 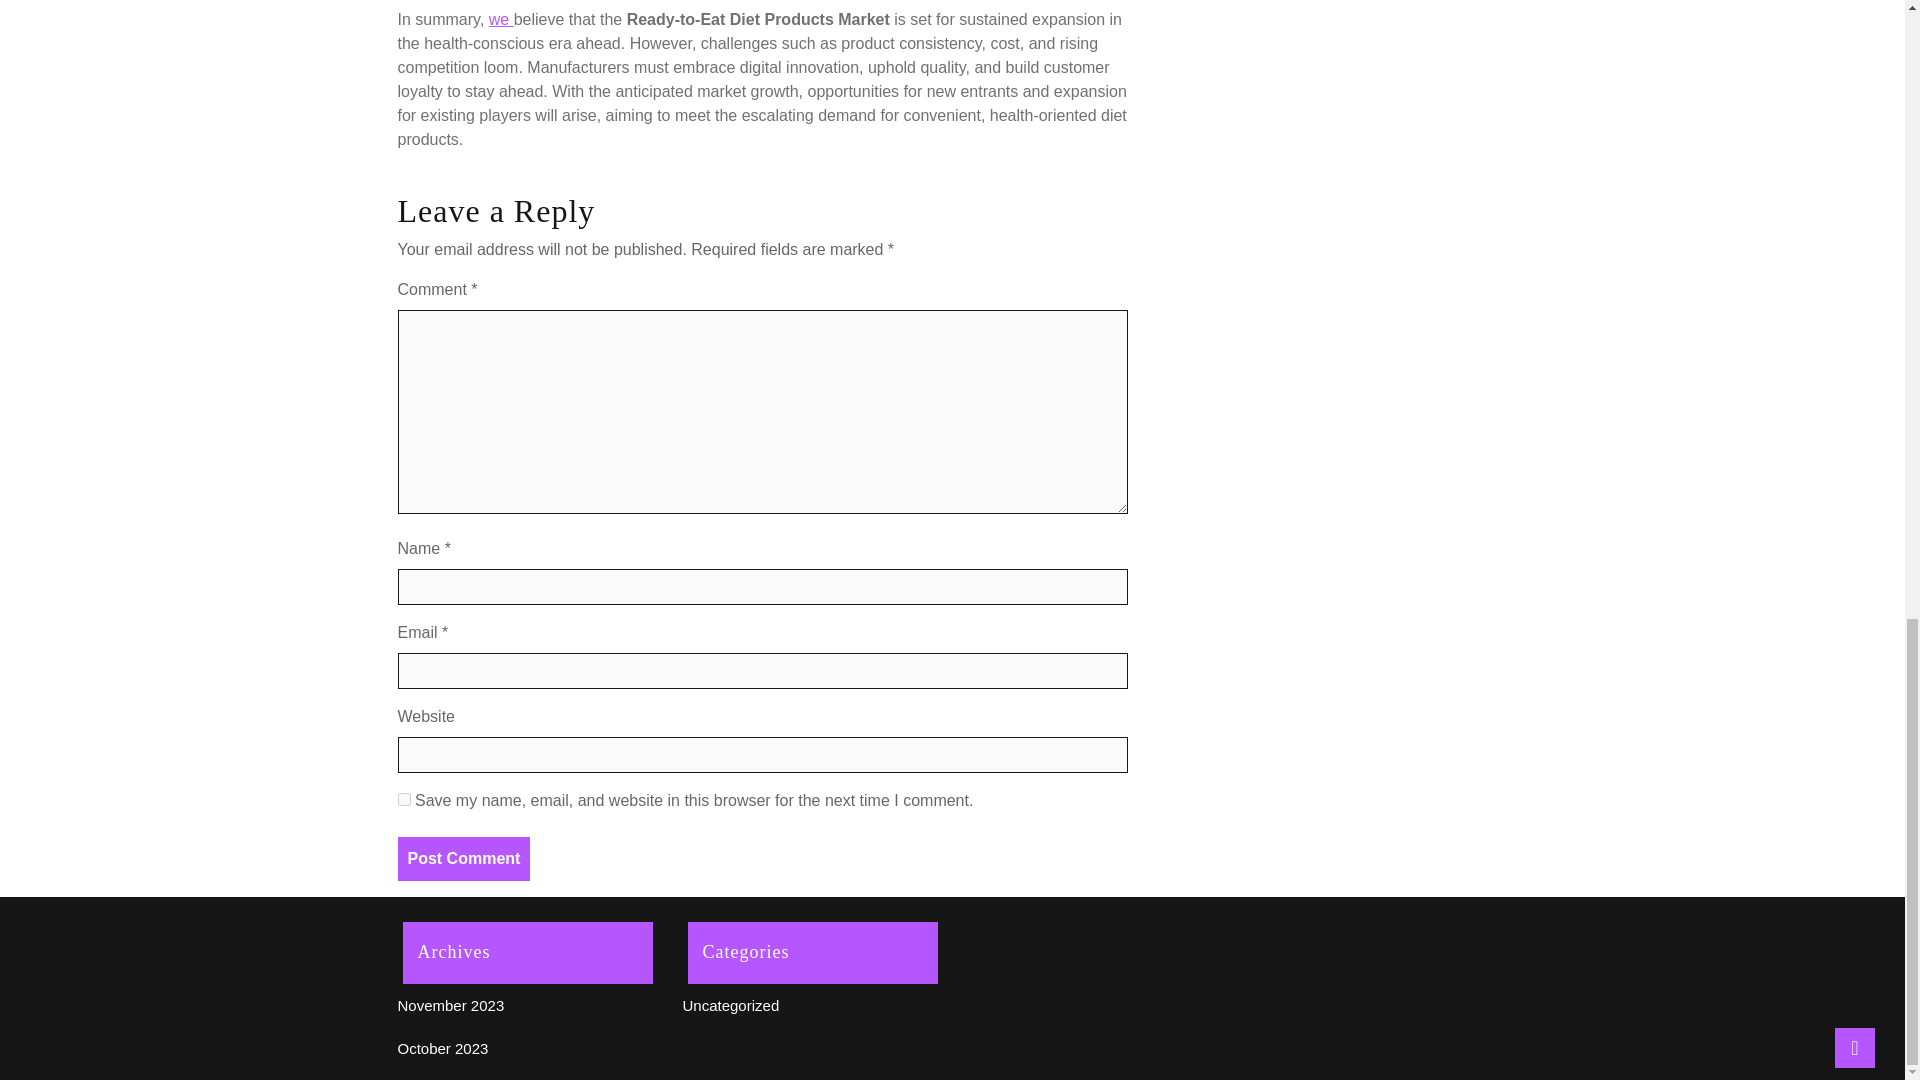 What do you see at coordinates (464, 859) in the screenshot?
I see `Post Comment` at bounding box center [464, 859].